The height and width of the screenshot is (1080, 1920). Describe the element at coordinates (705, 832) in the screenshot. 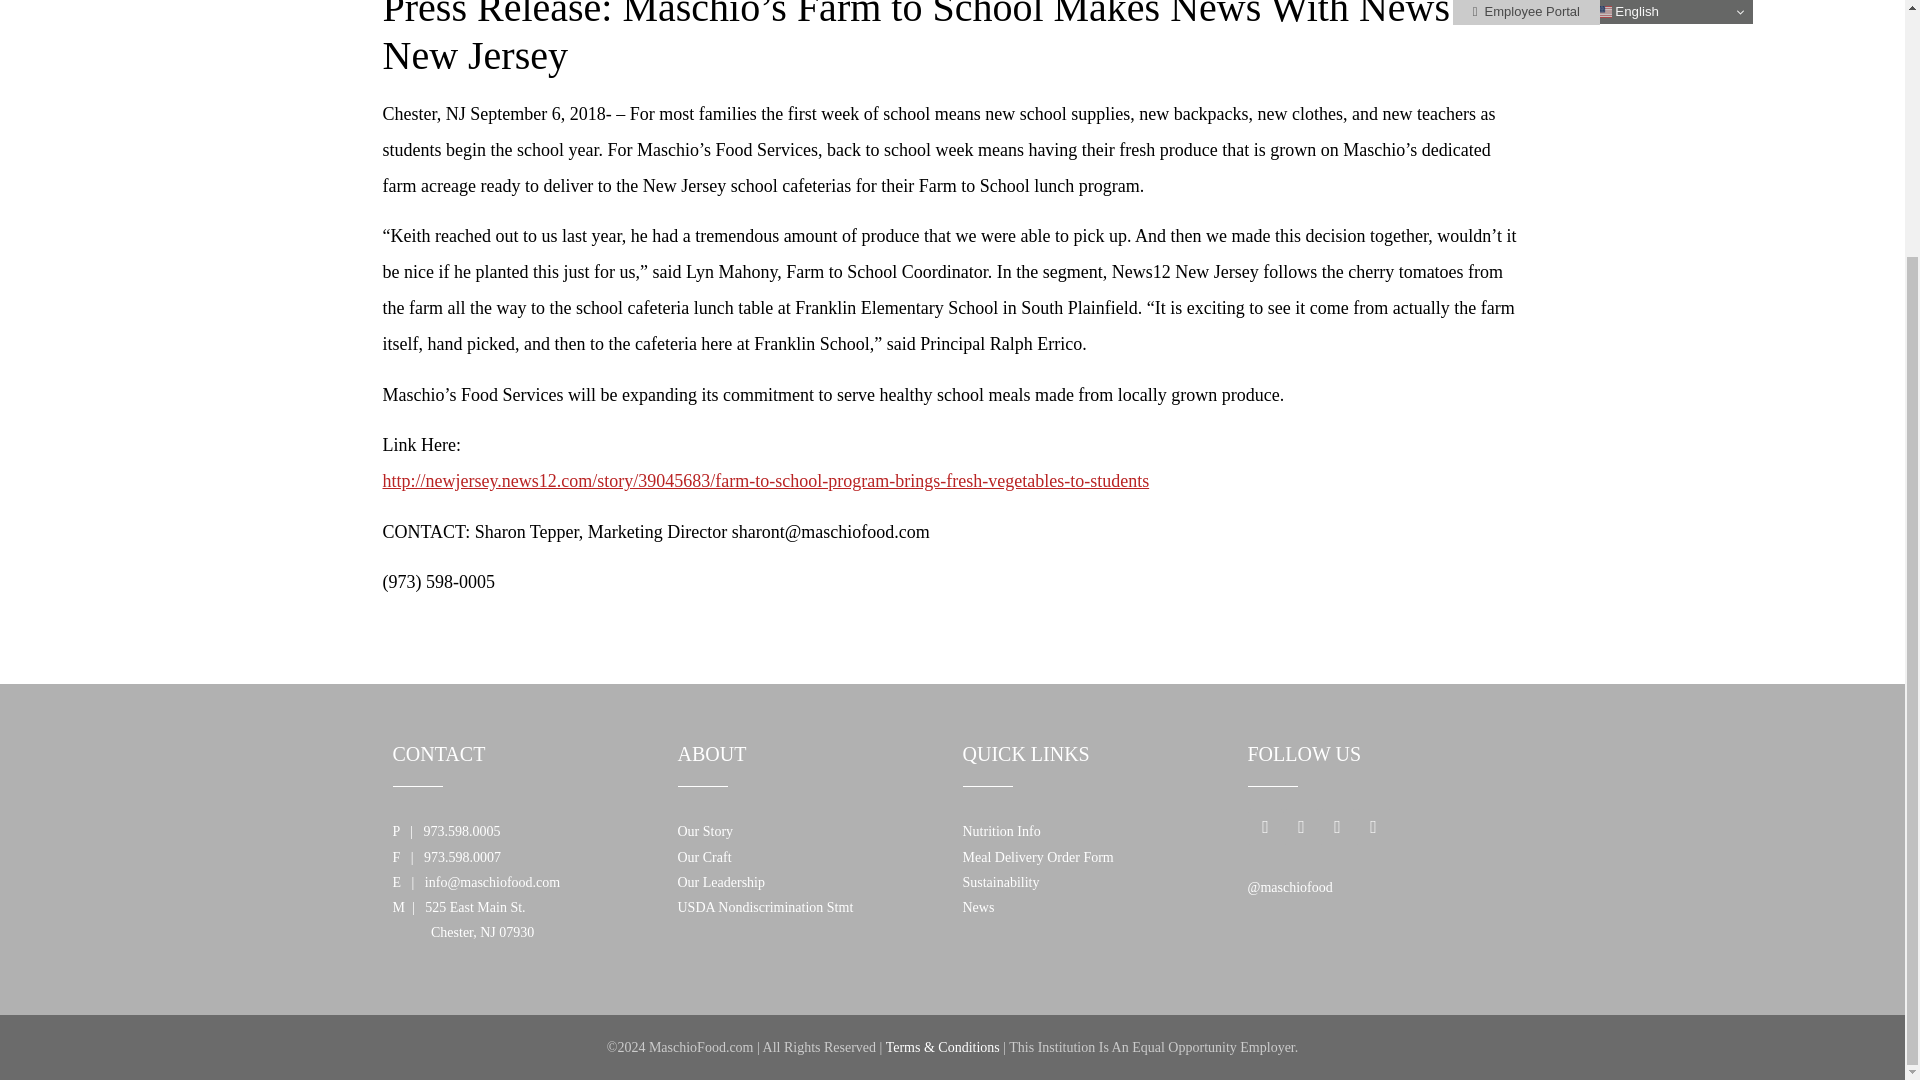

I see `Our Story` at that location.